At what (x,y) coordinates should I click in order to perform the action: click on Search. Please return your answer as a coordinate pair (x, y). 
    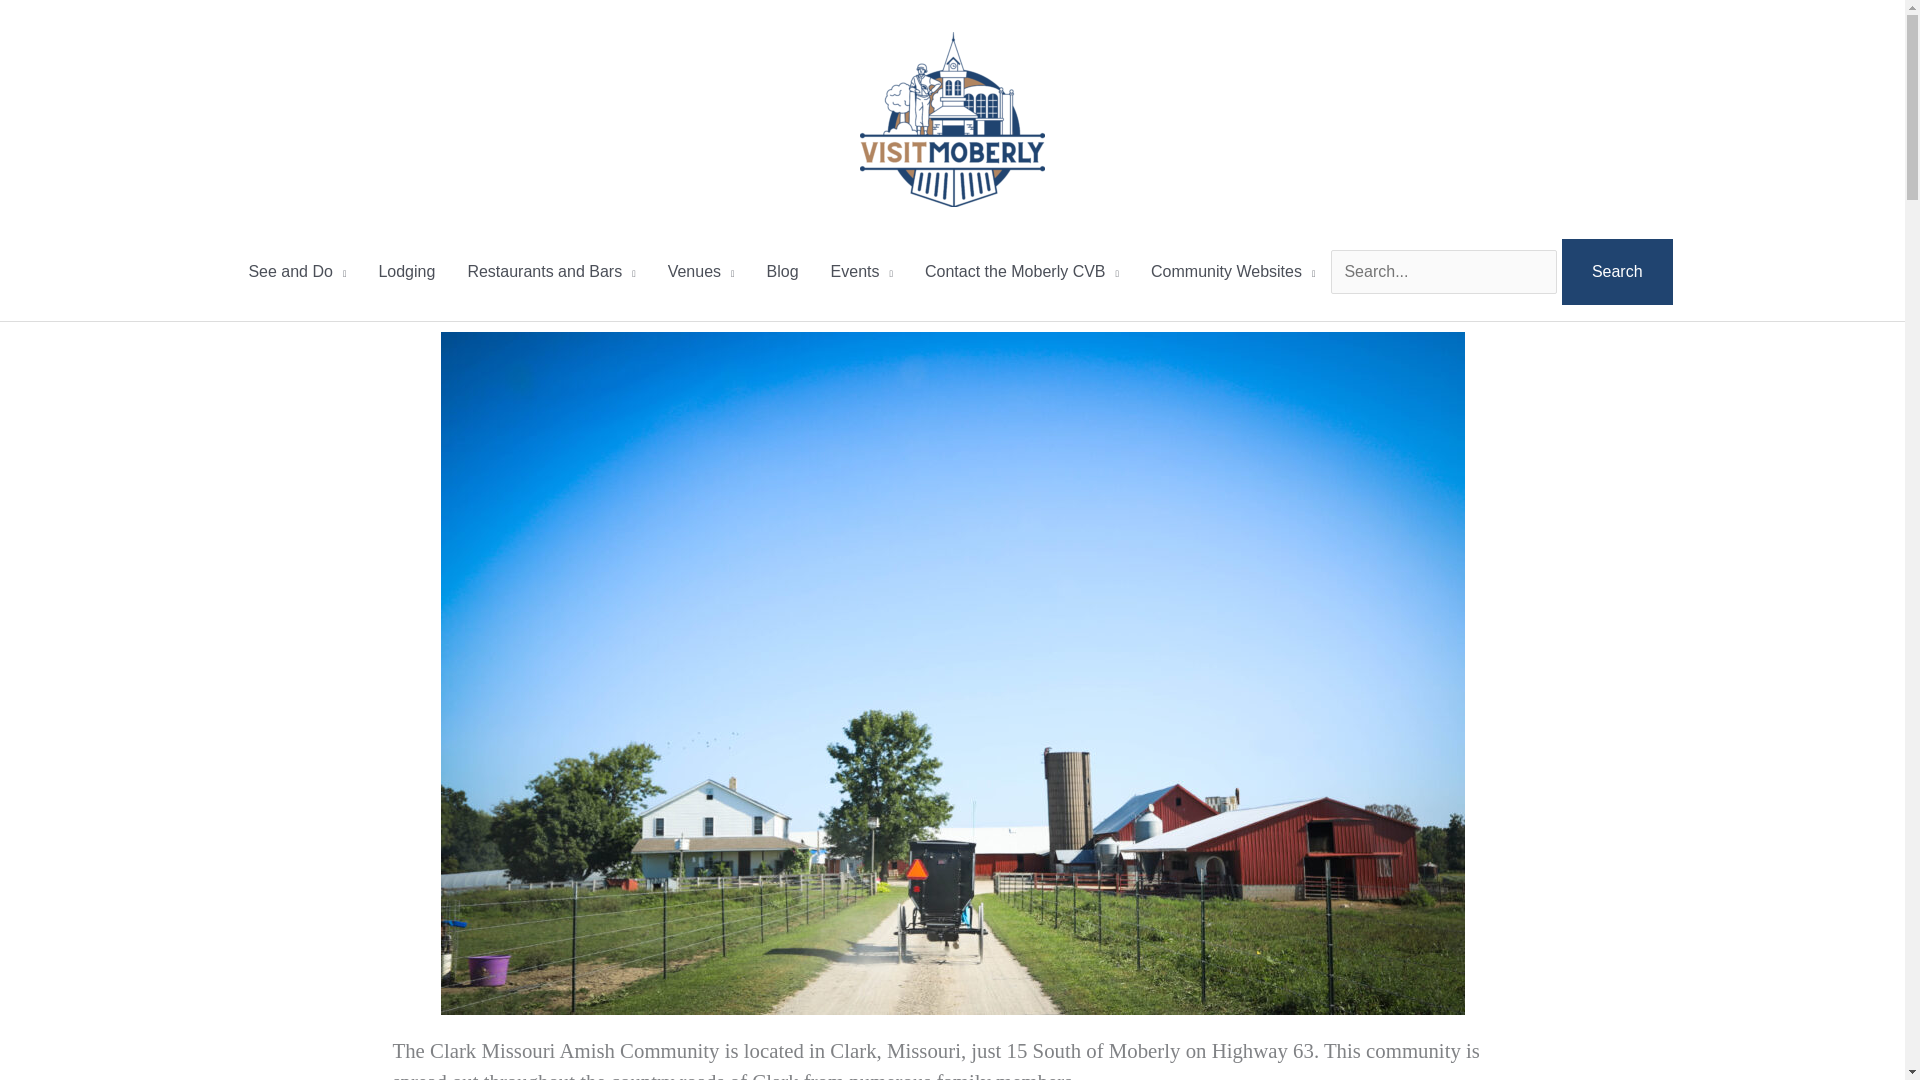
    Looking at the image, I should click on (1617, 271).